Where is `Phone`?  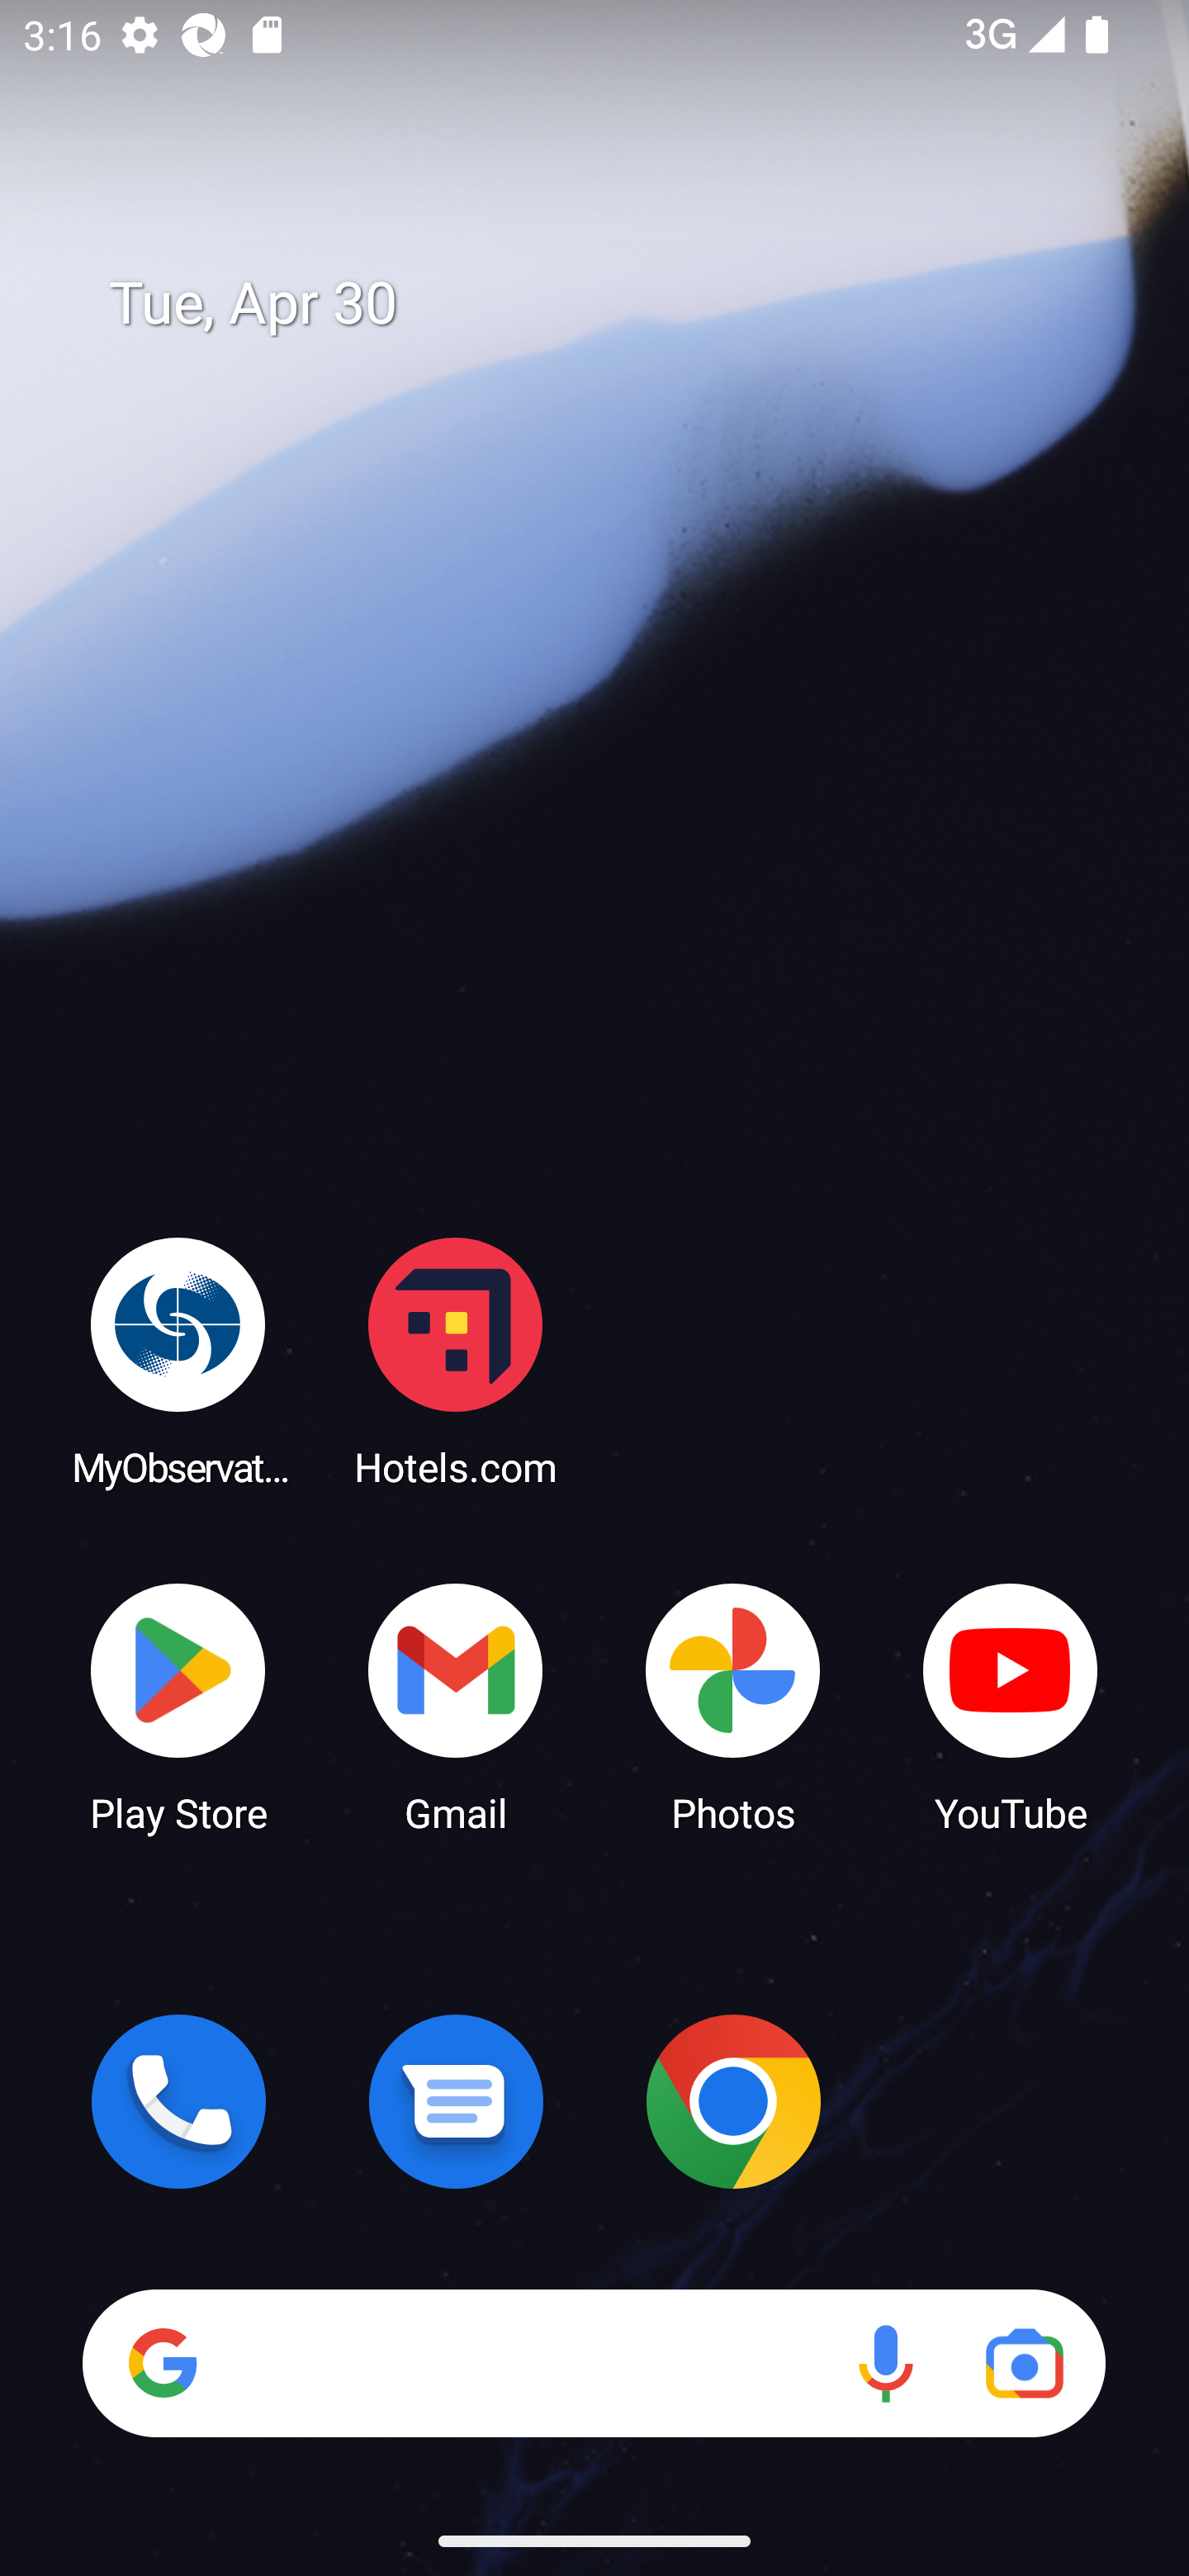 Phone is located at coordinates (178, 2101).